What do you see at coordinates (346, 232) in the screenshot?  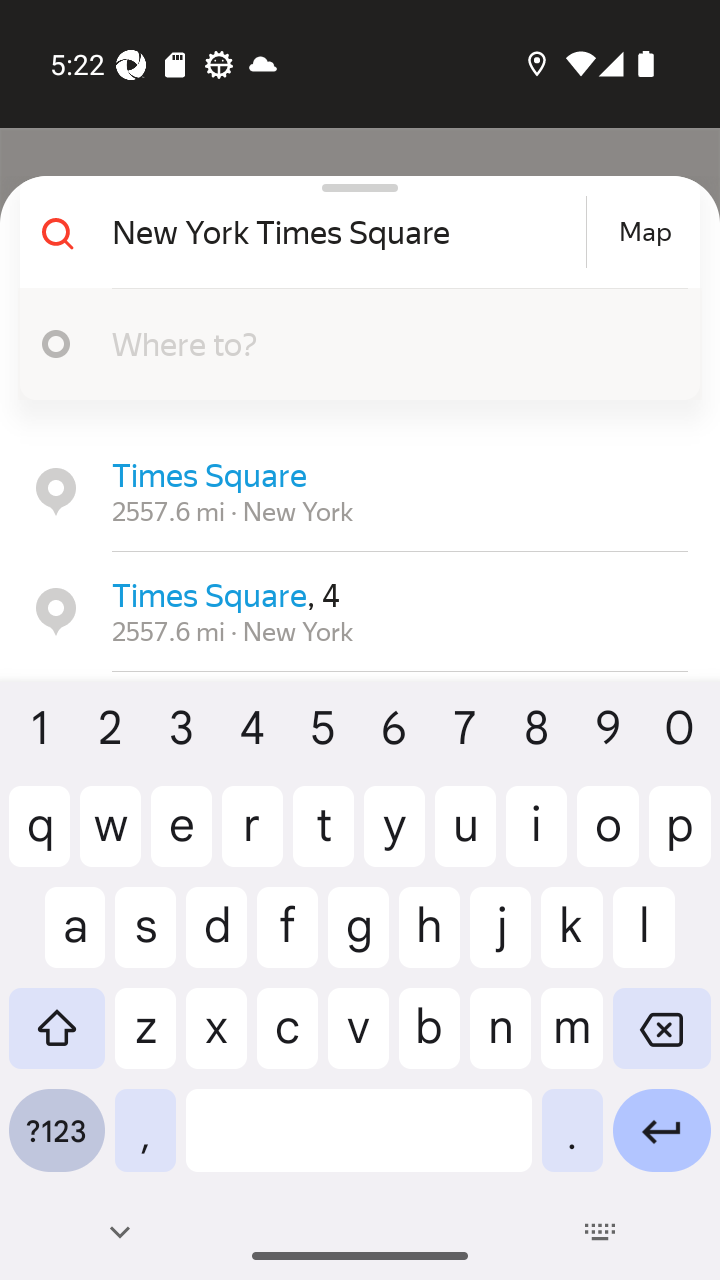 I see `New York Times Square` at bounding box center [346, 232].